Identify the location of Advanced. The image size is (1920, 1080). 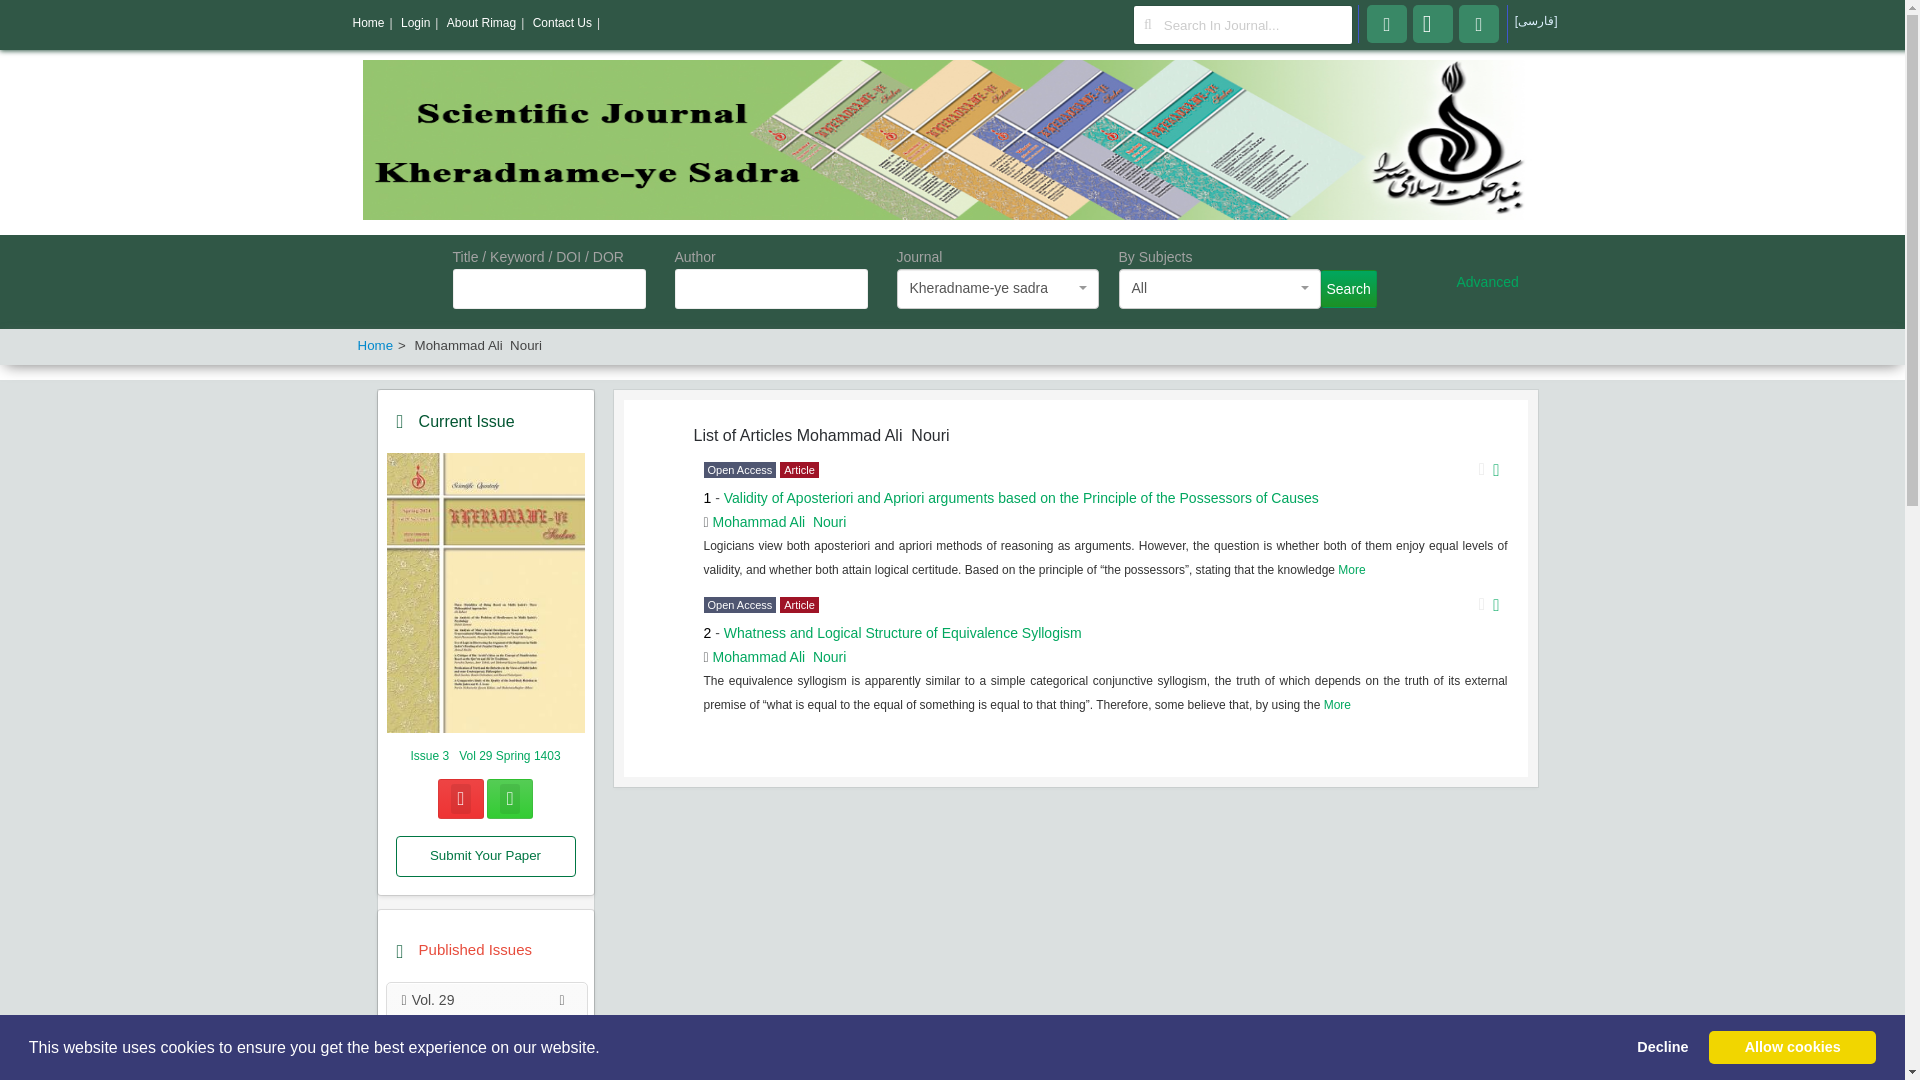
(1486, 282).